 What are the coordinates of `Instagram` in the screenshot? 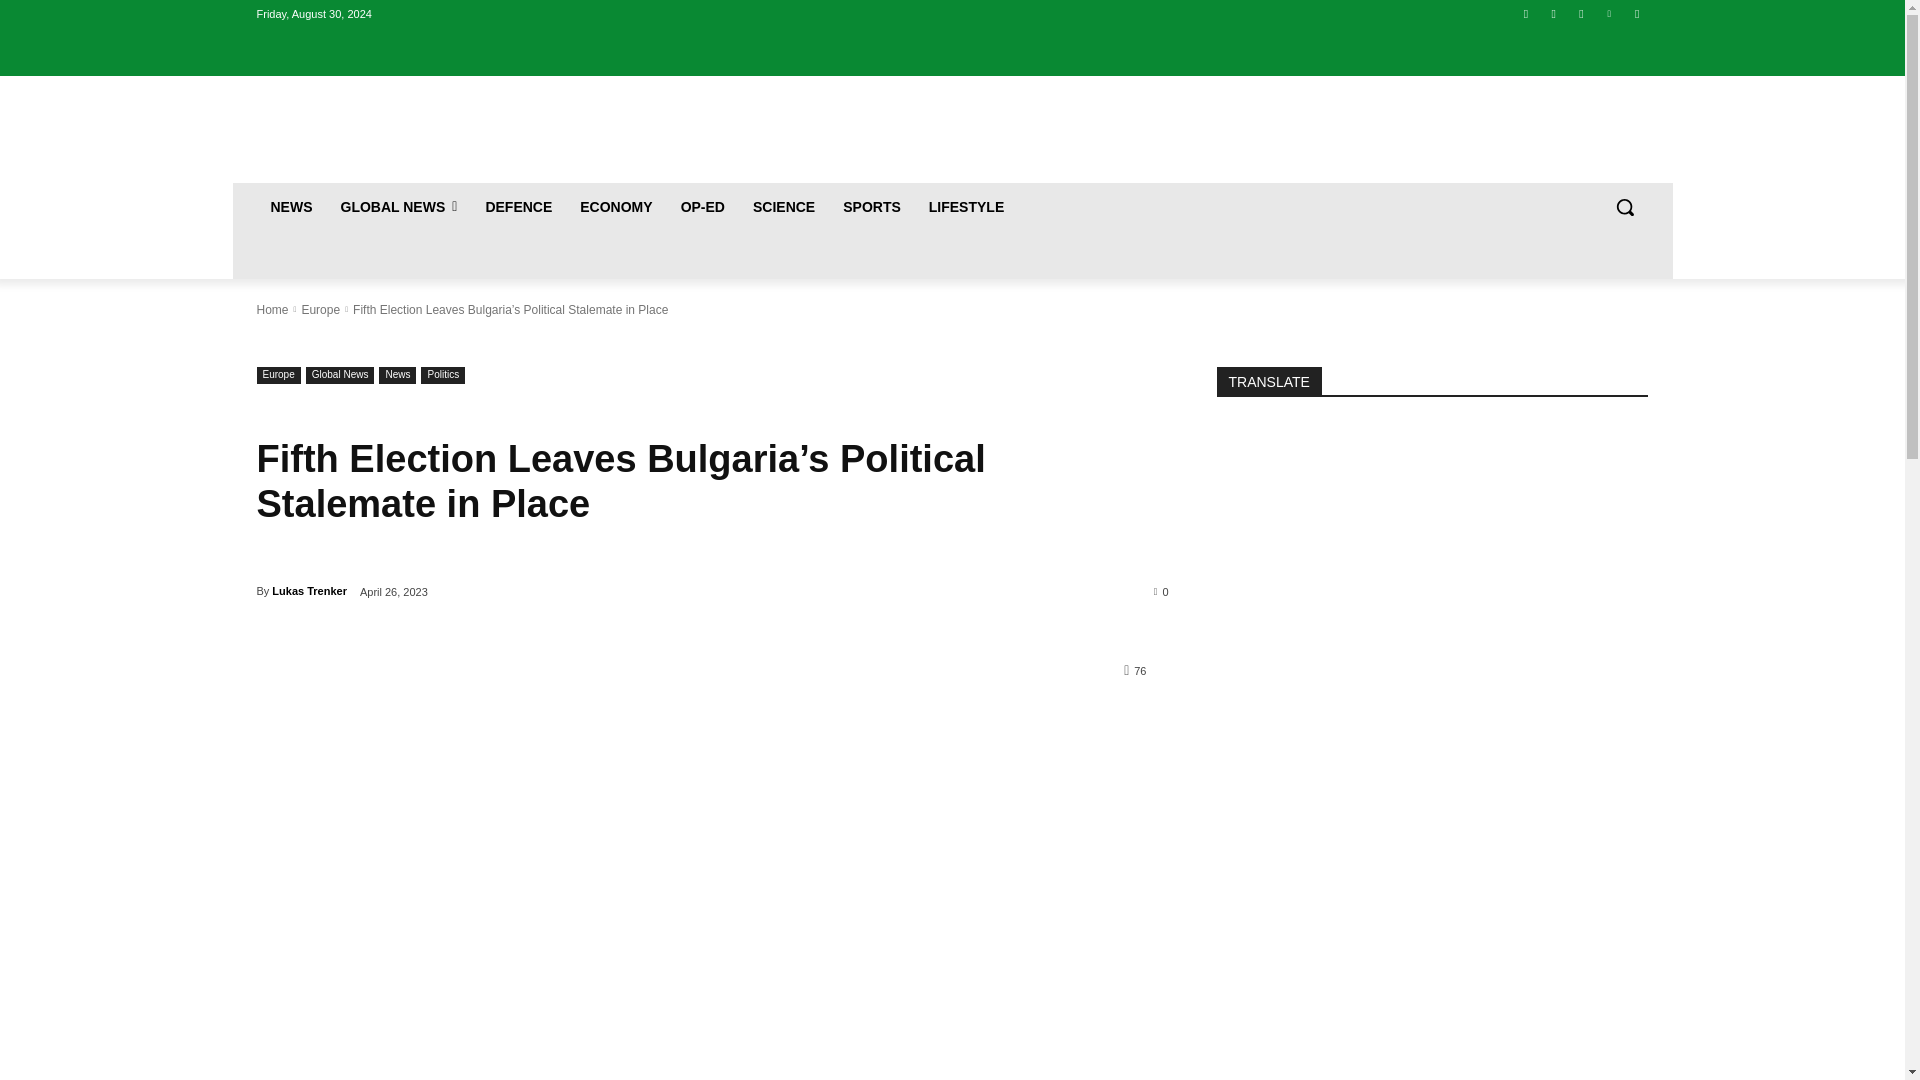 It's located at (1552, 13).